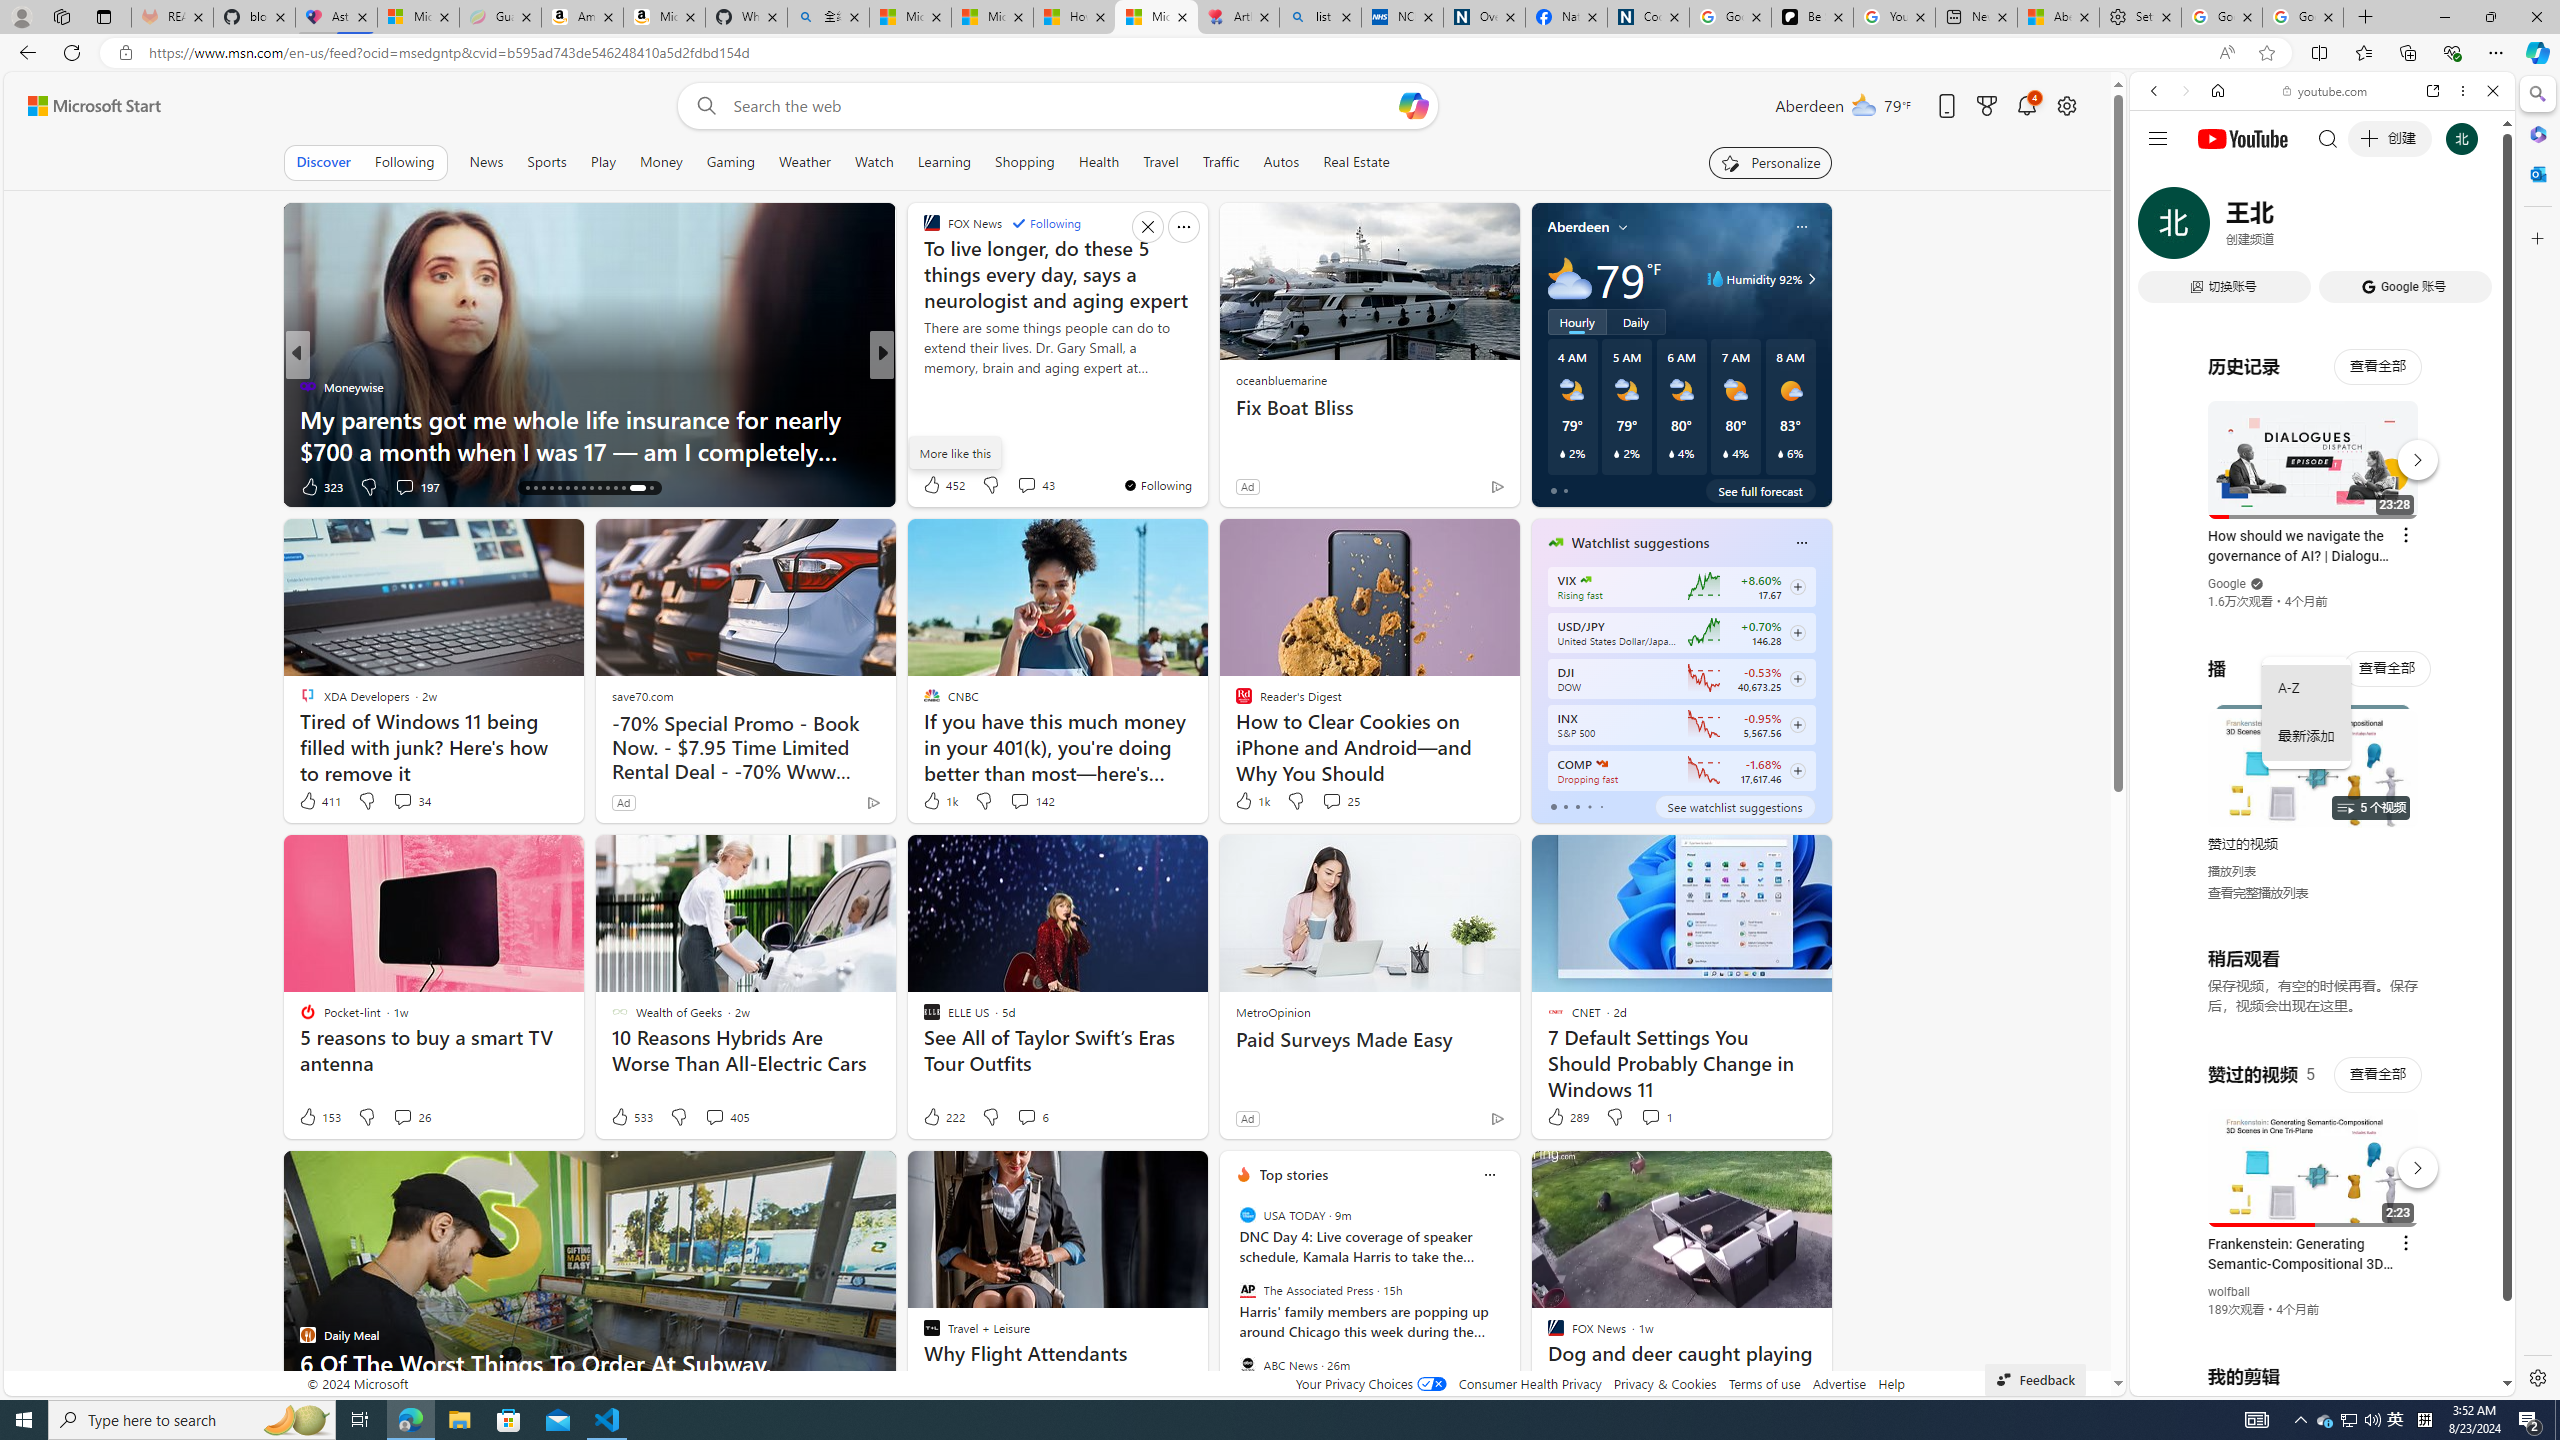 Image resolution: width=2560 pixels, height=1440 pixels. I want to click on 452 Like, so click(942, 484).